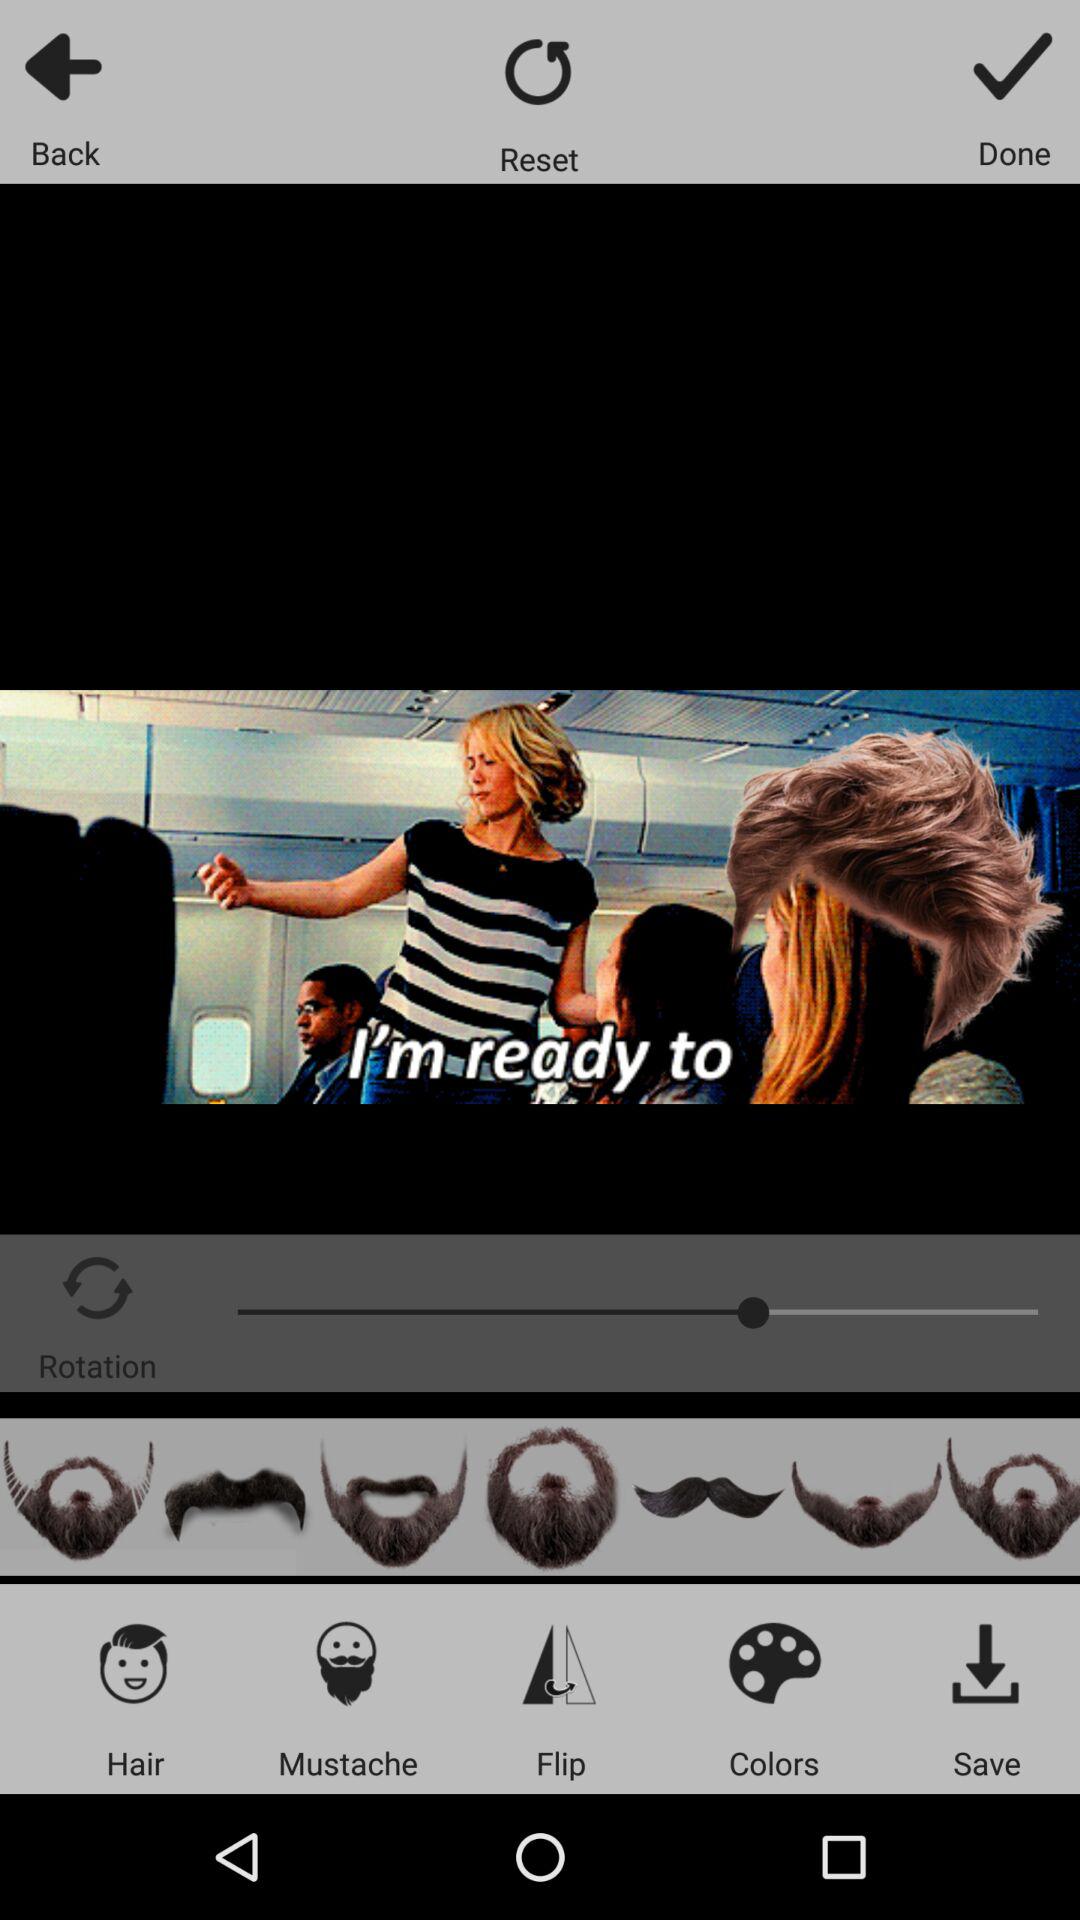 The height and width of the screenshot is (1920, 1080). I want to click on color tab, so click(774, 1662).